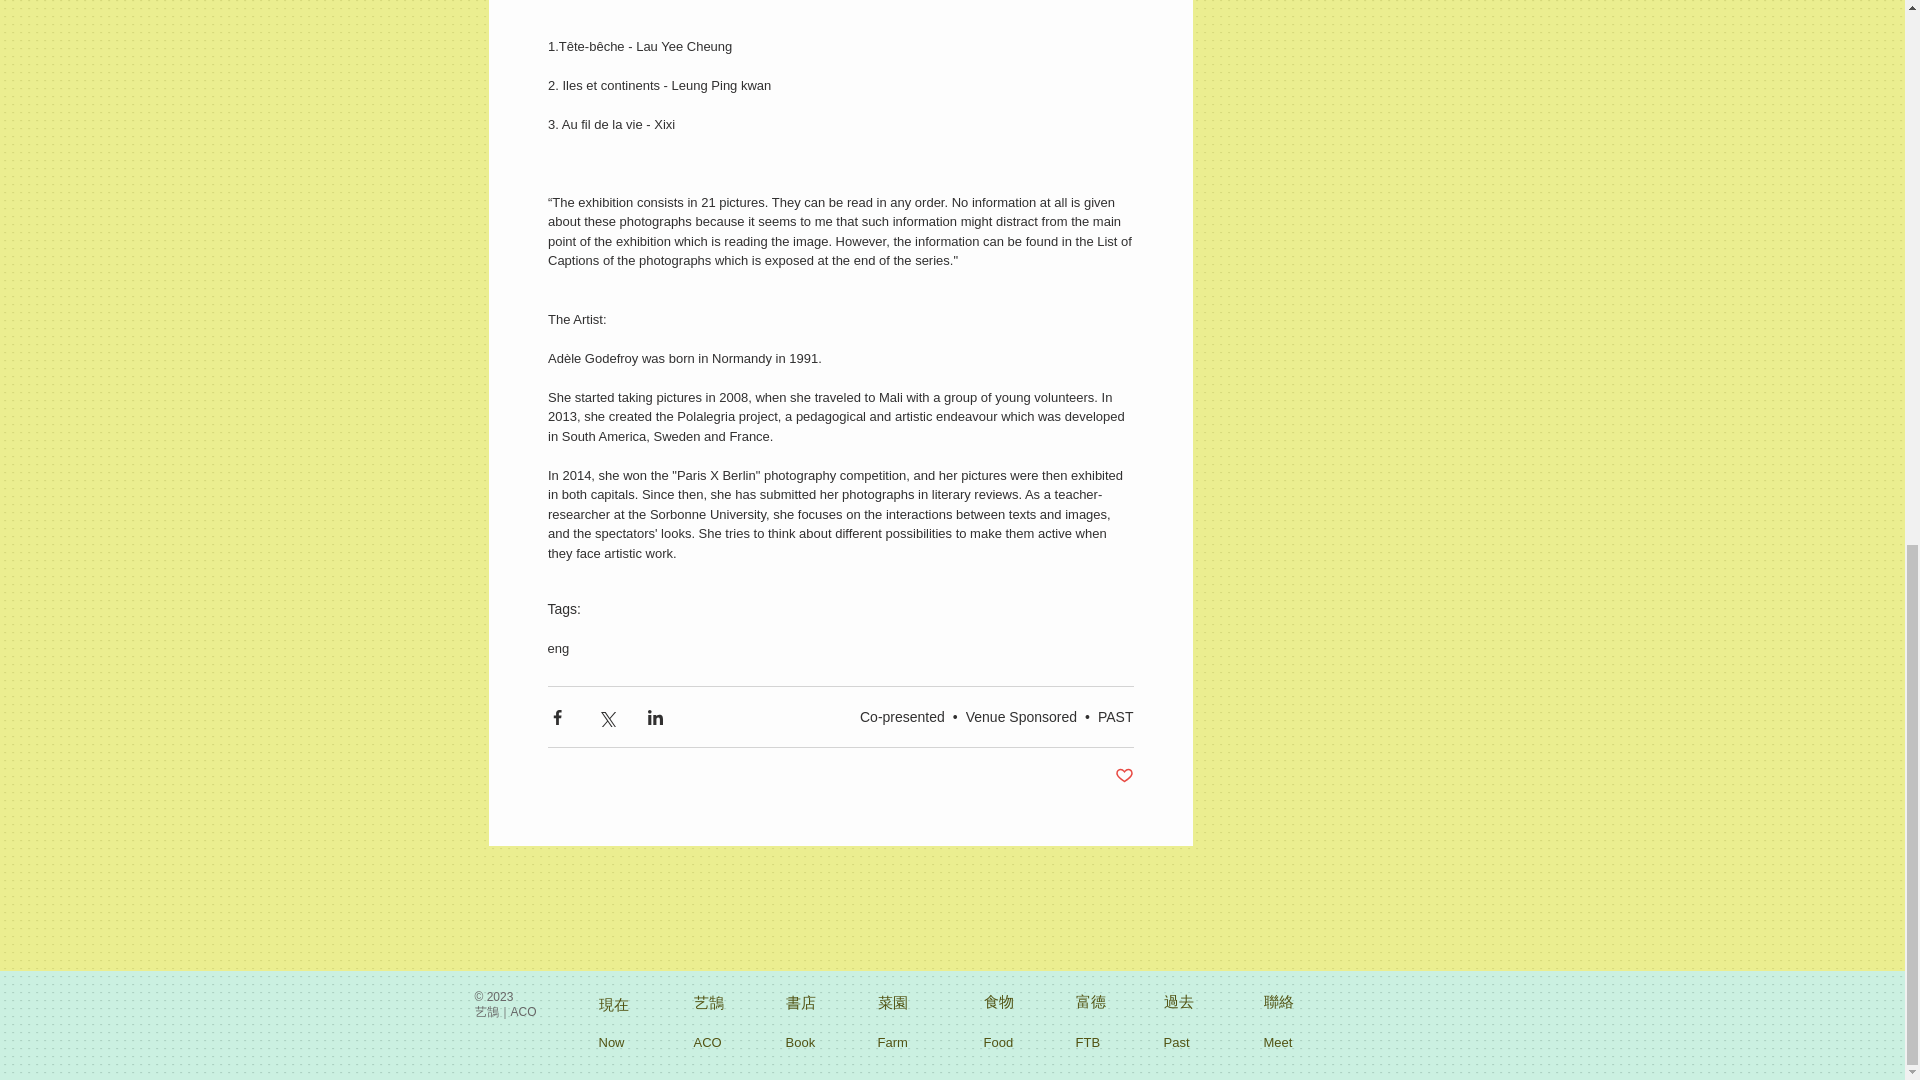  I want to click on Book, so click(805, 1043).